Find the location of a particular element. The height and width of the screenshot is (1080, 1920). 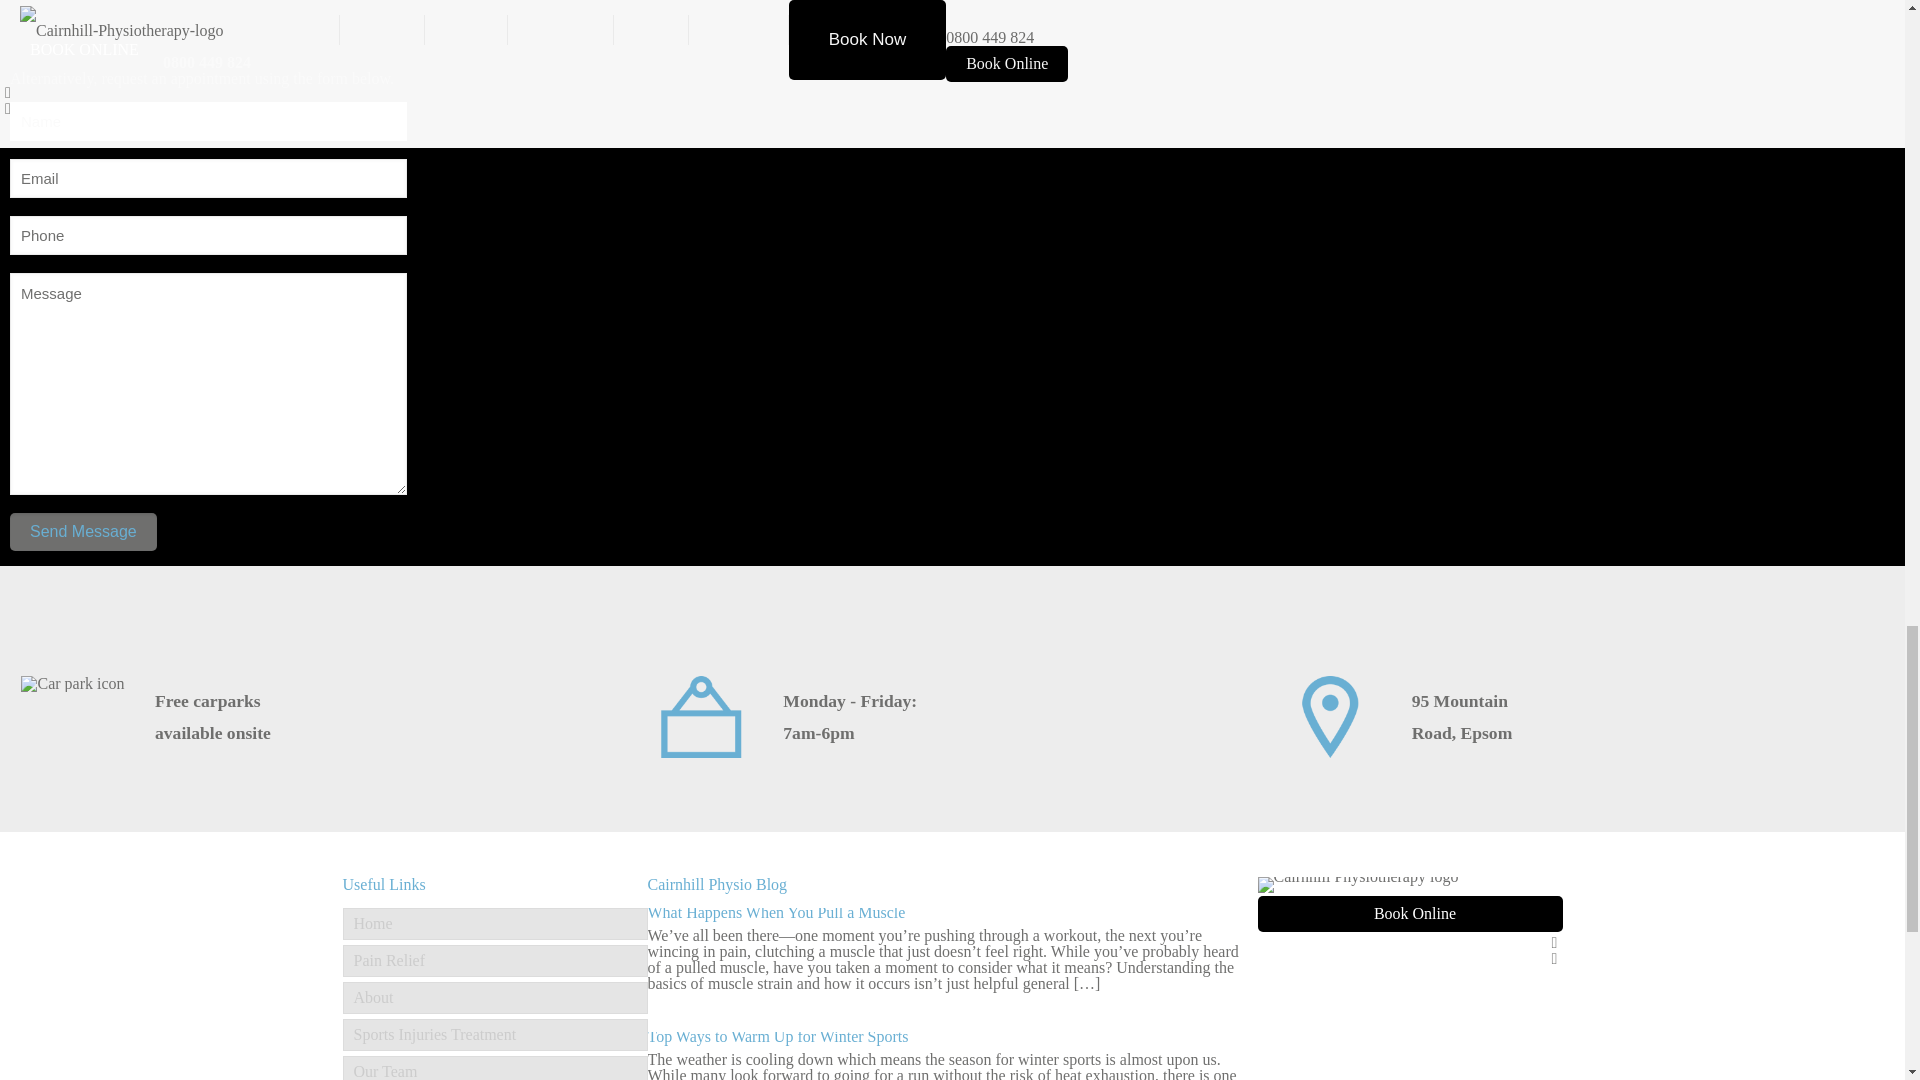

BOOK ONLINE is located at coordinates (84, 50).